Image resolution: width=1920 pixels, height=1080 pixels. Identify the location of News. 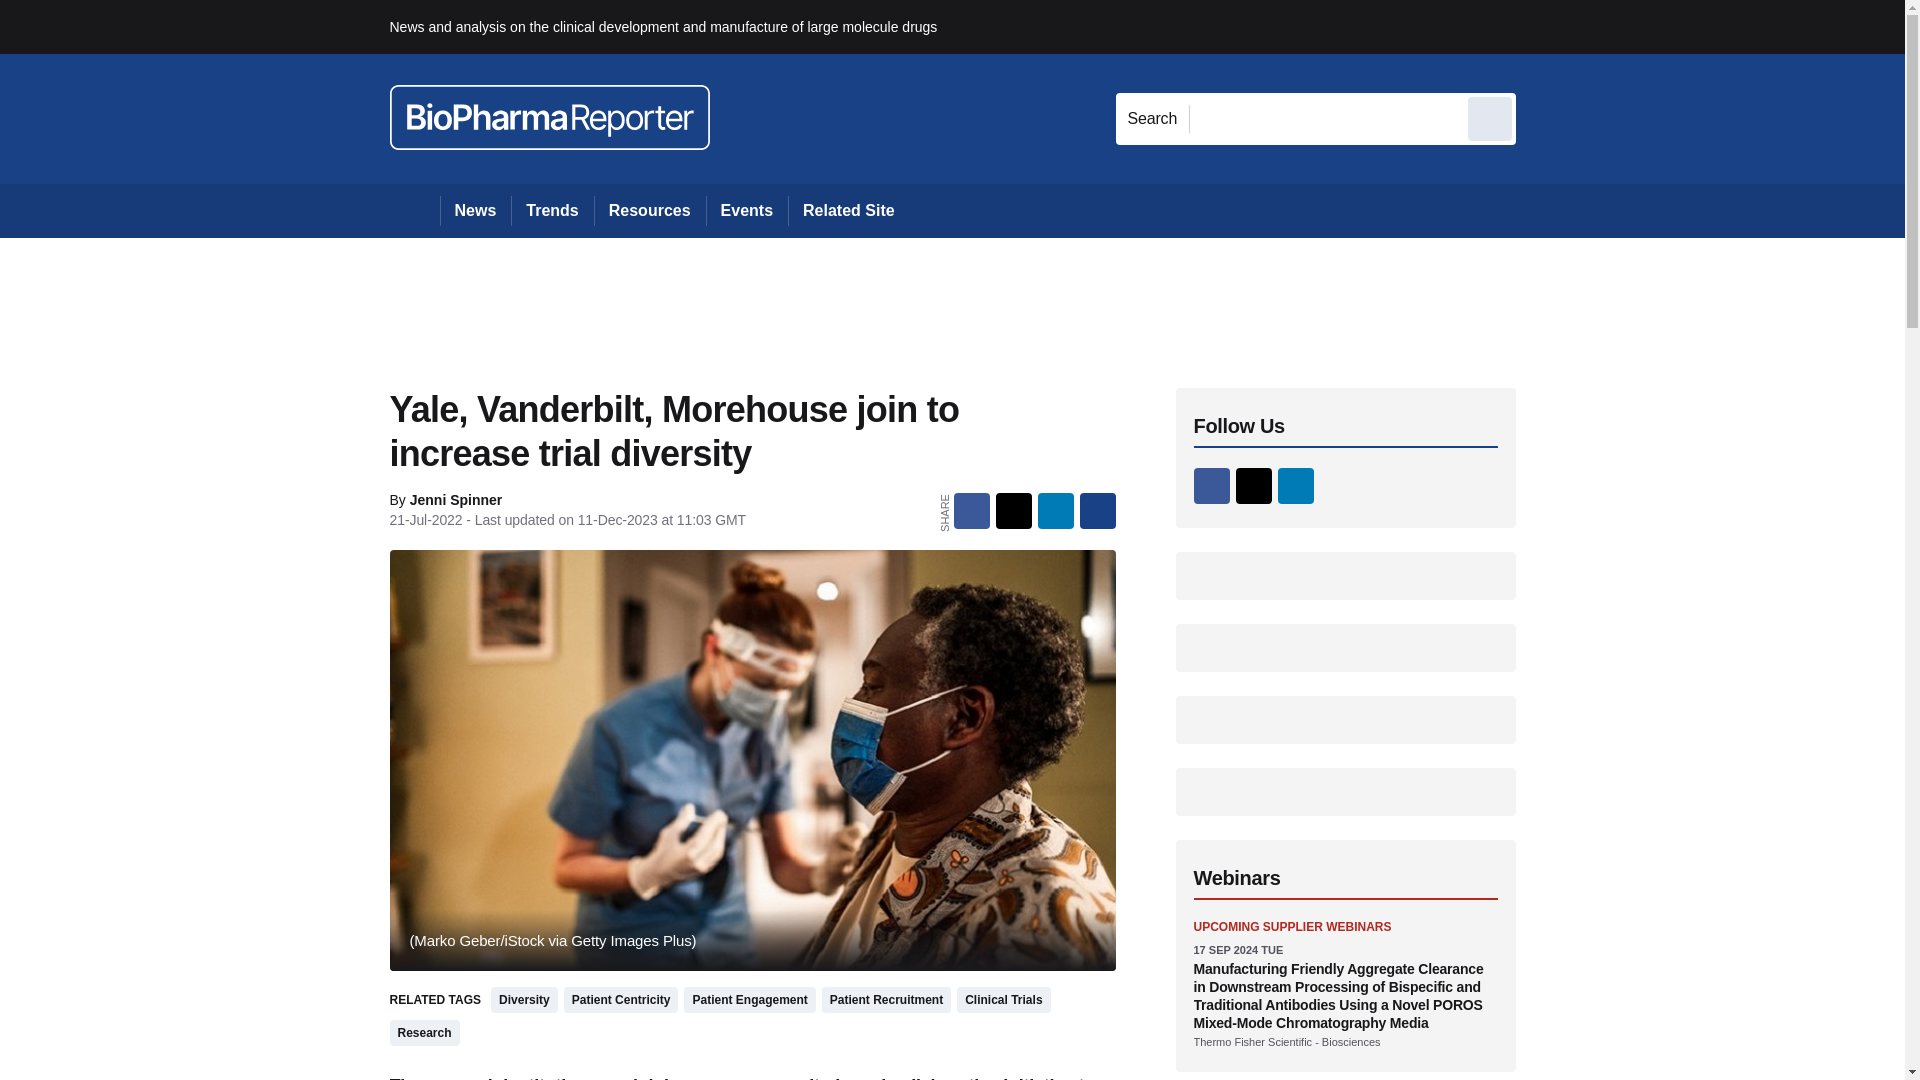
(476, 210).